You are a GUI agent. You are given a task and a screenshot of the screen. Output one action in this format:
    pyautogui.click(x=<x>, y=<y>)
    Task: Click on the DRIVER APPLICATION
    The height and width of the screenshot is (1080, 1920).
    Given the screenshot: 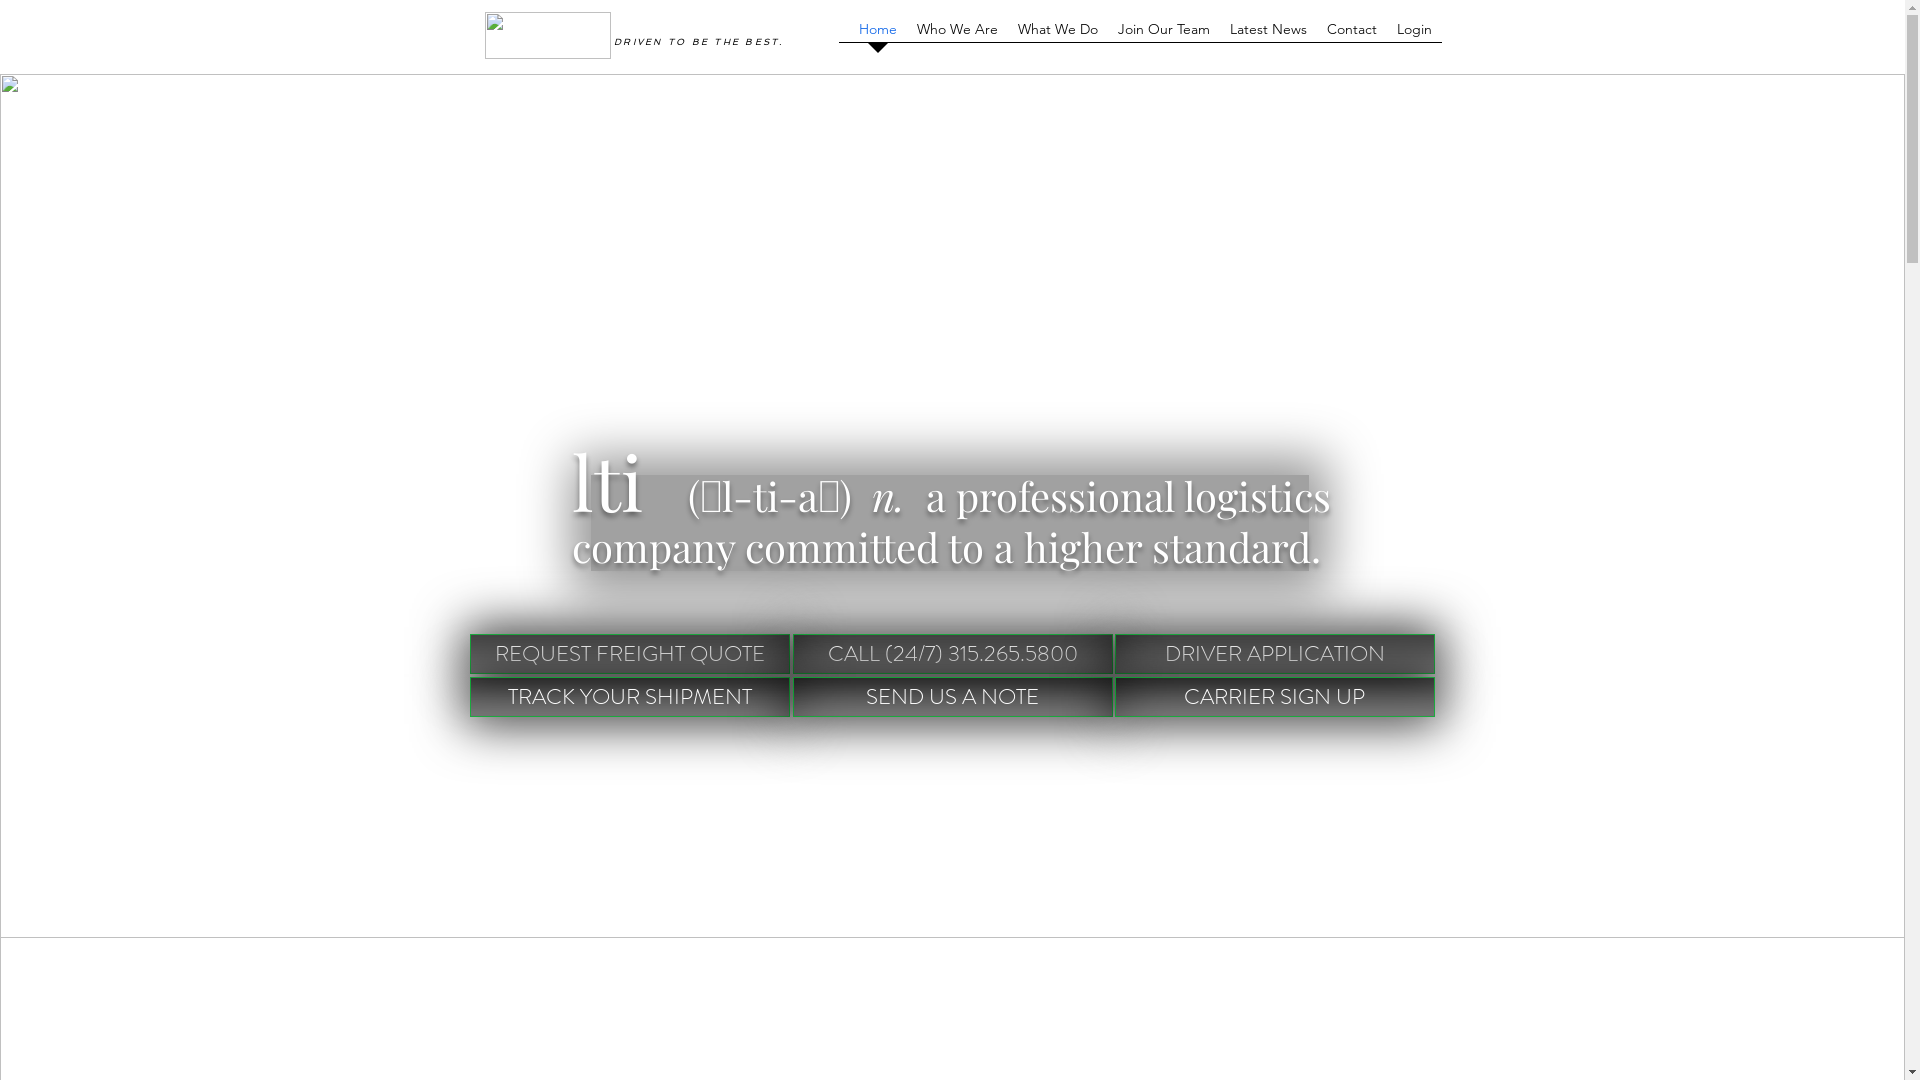 What is the action you would take?
    pyautogui.click(x=1274, y=654)
    